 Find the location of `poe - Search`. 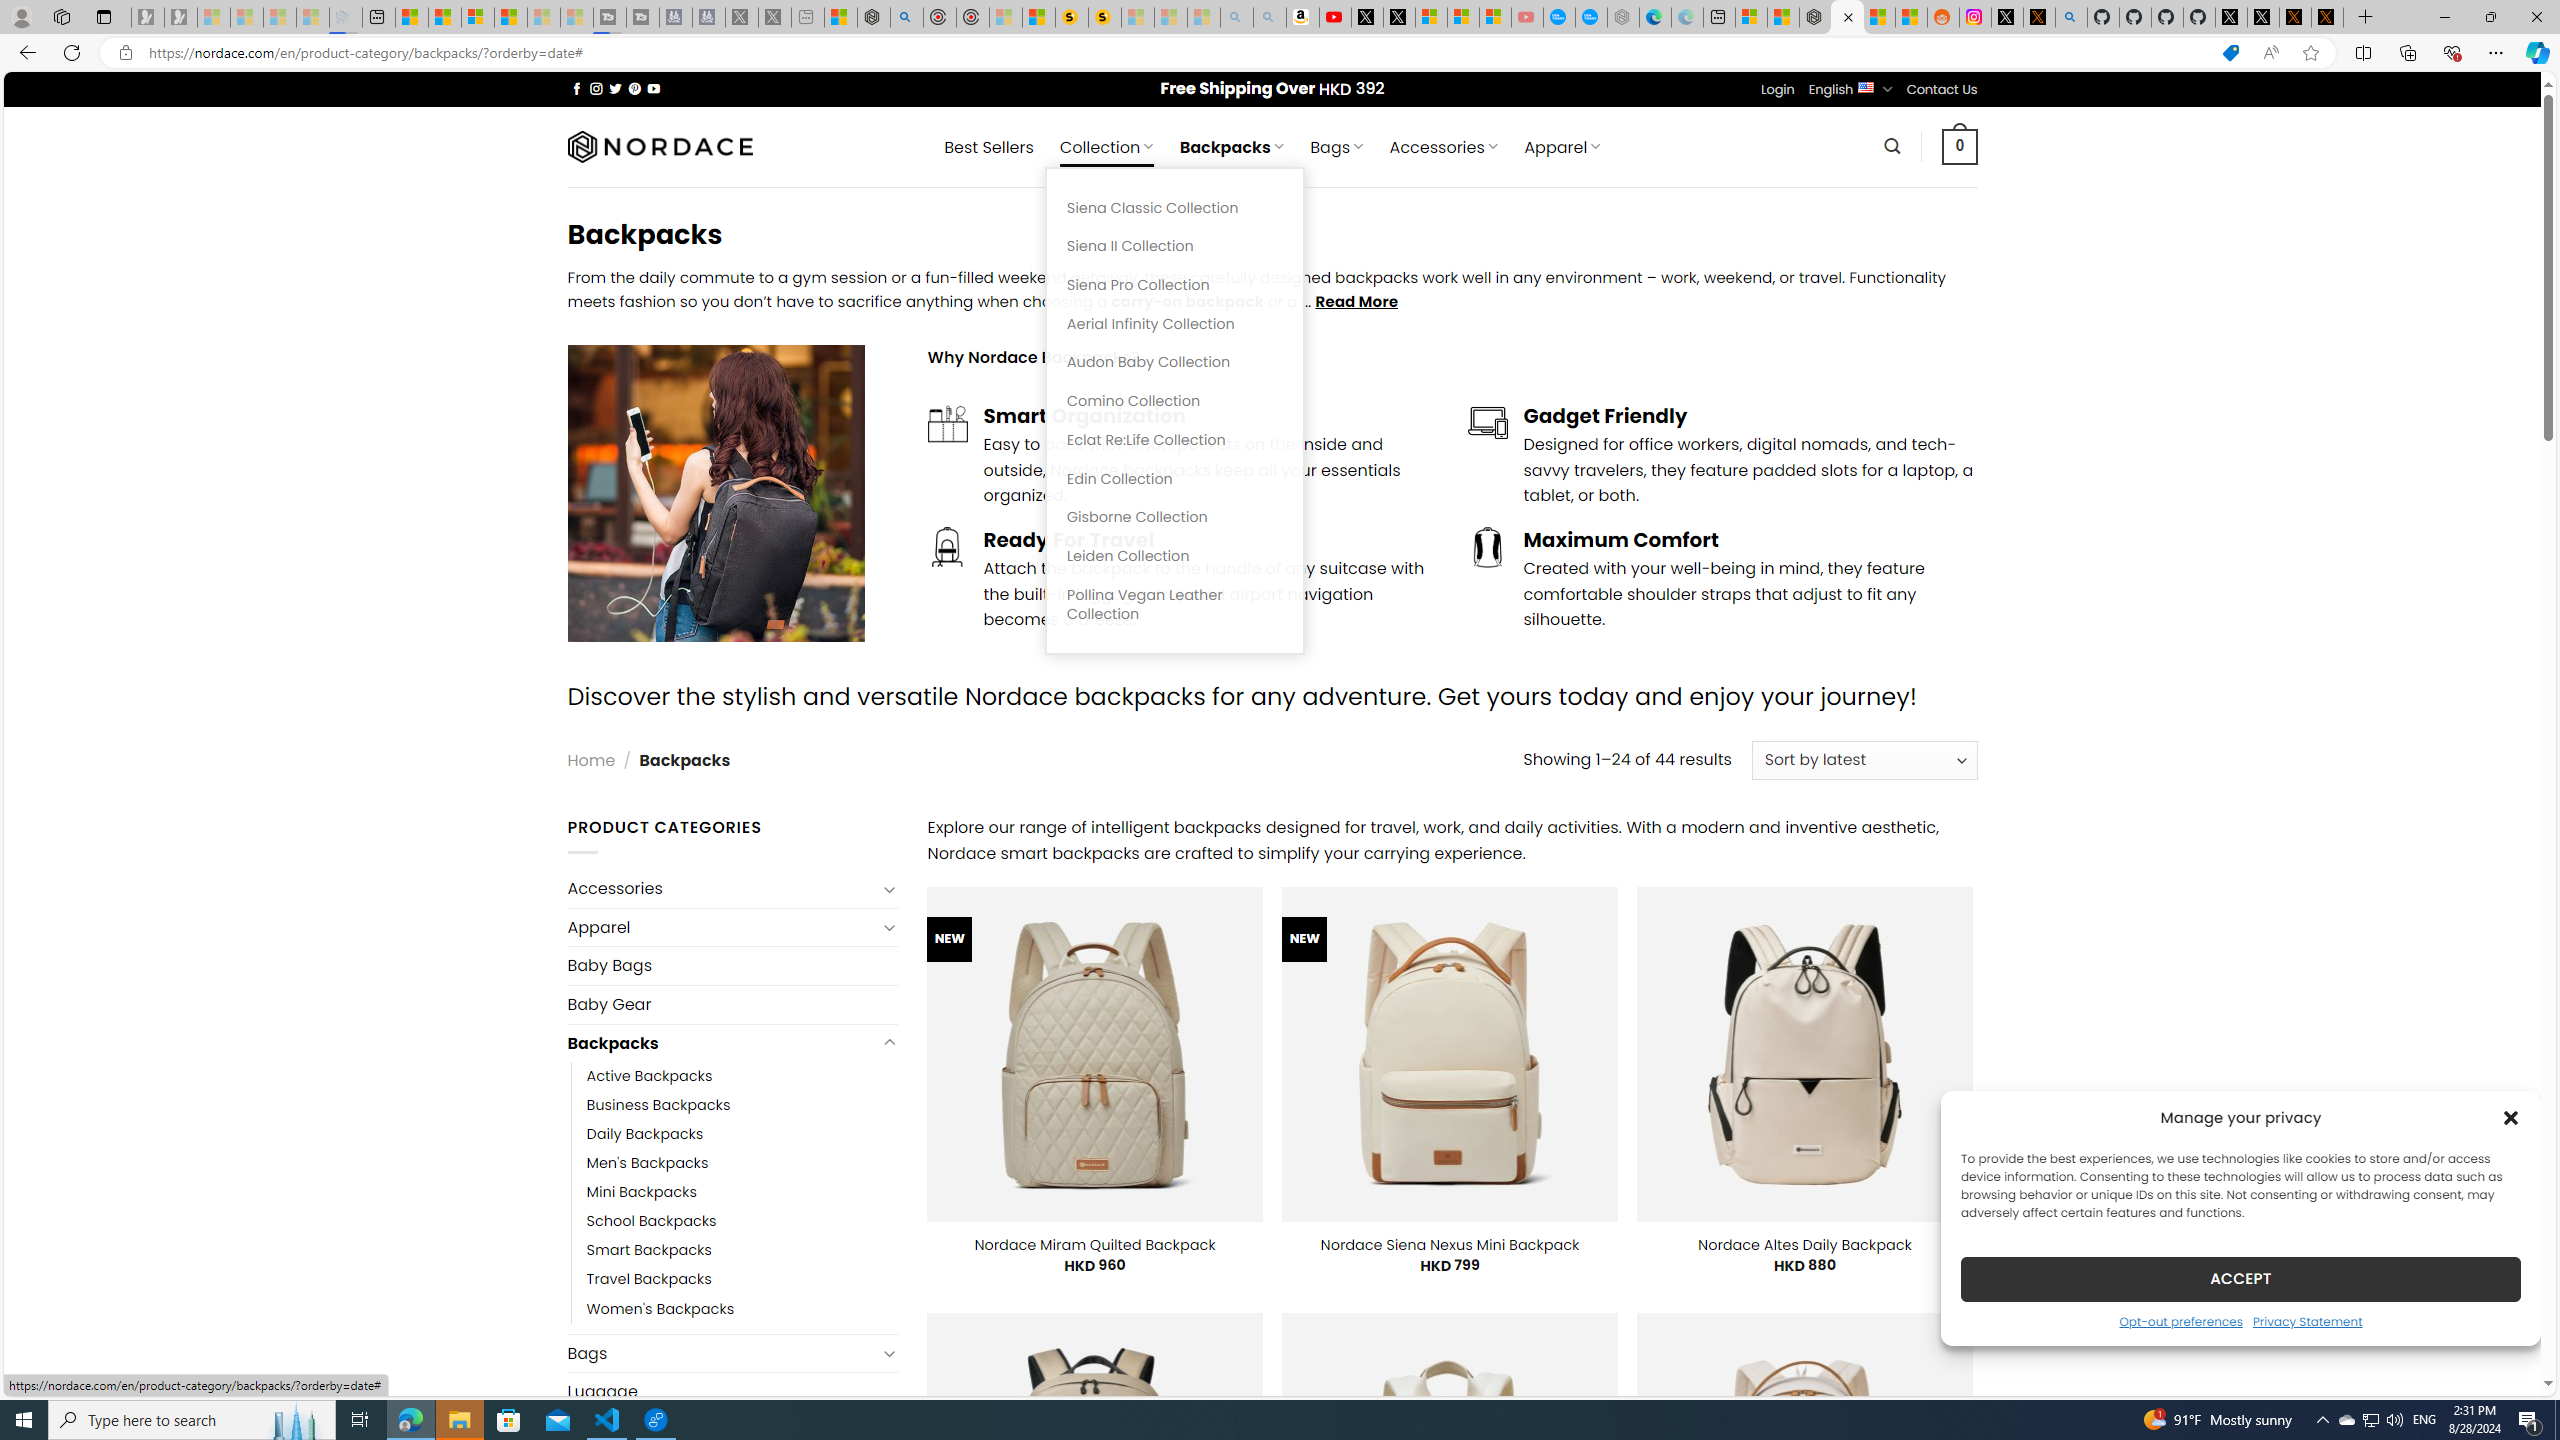

poe - Search is located at coordinates (907, 17).